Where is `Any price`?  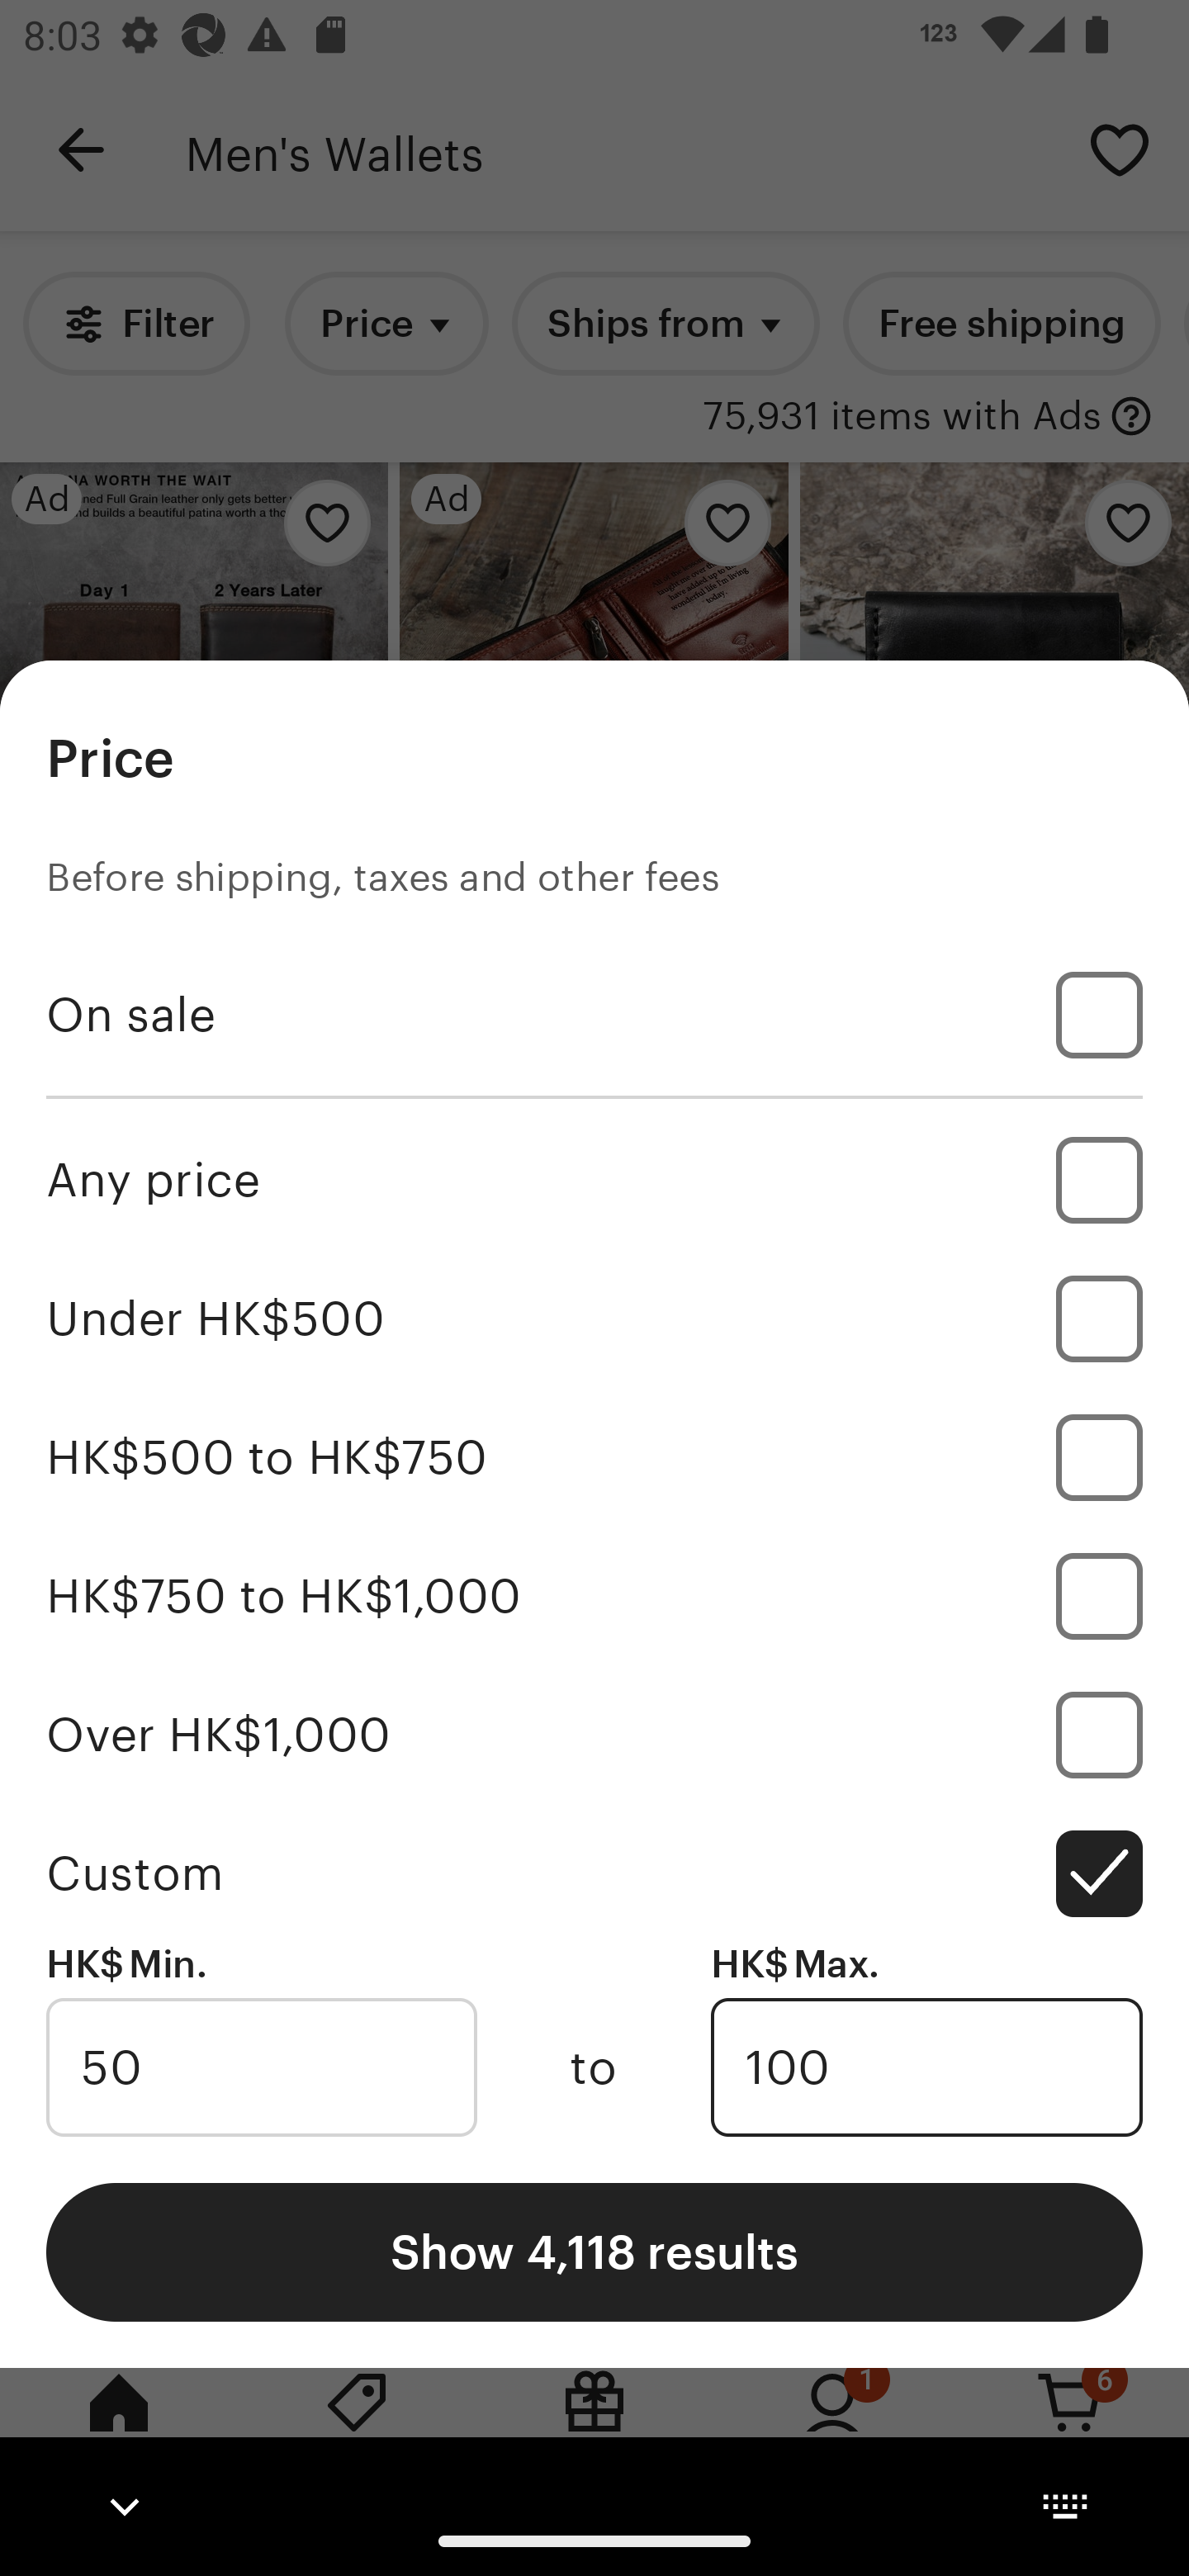
Any price is located at coordinates (594, 1179).